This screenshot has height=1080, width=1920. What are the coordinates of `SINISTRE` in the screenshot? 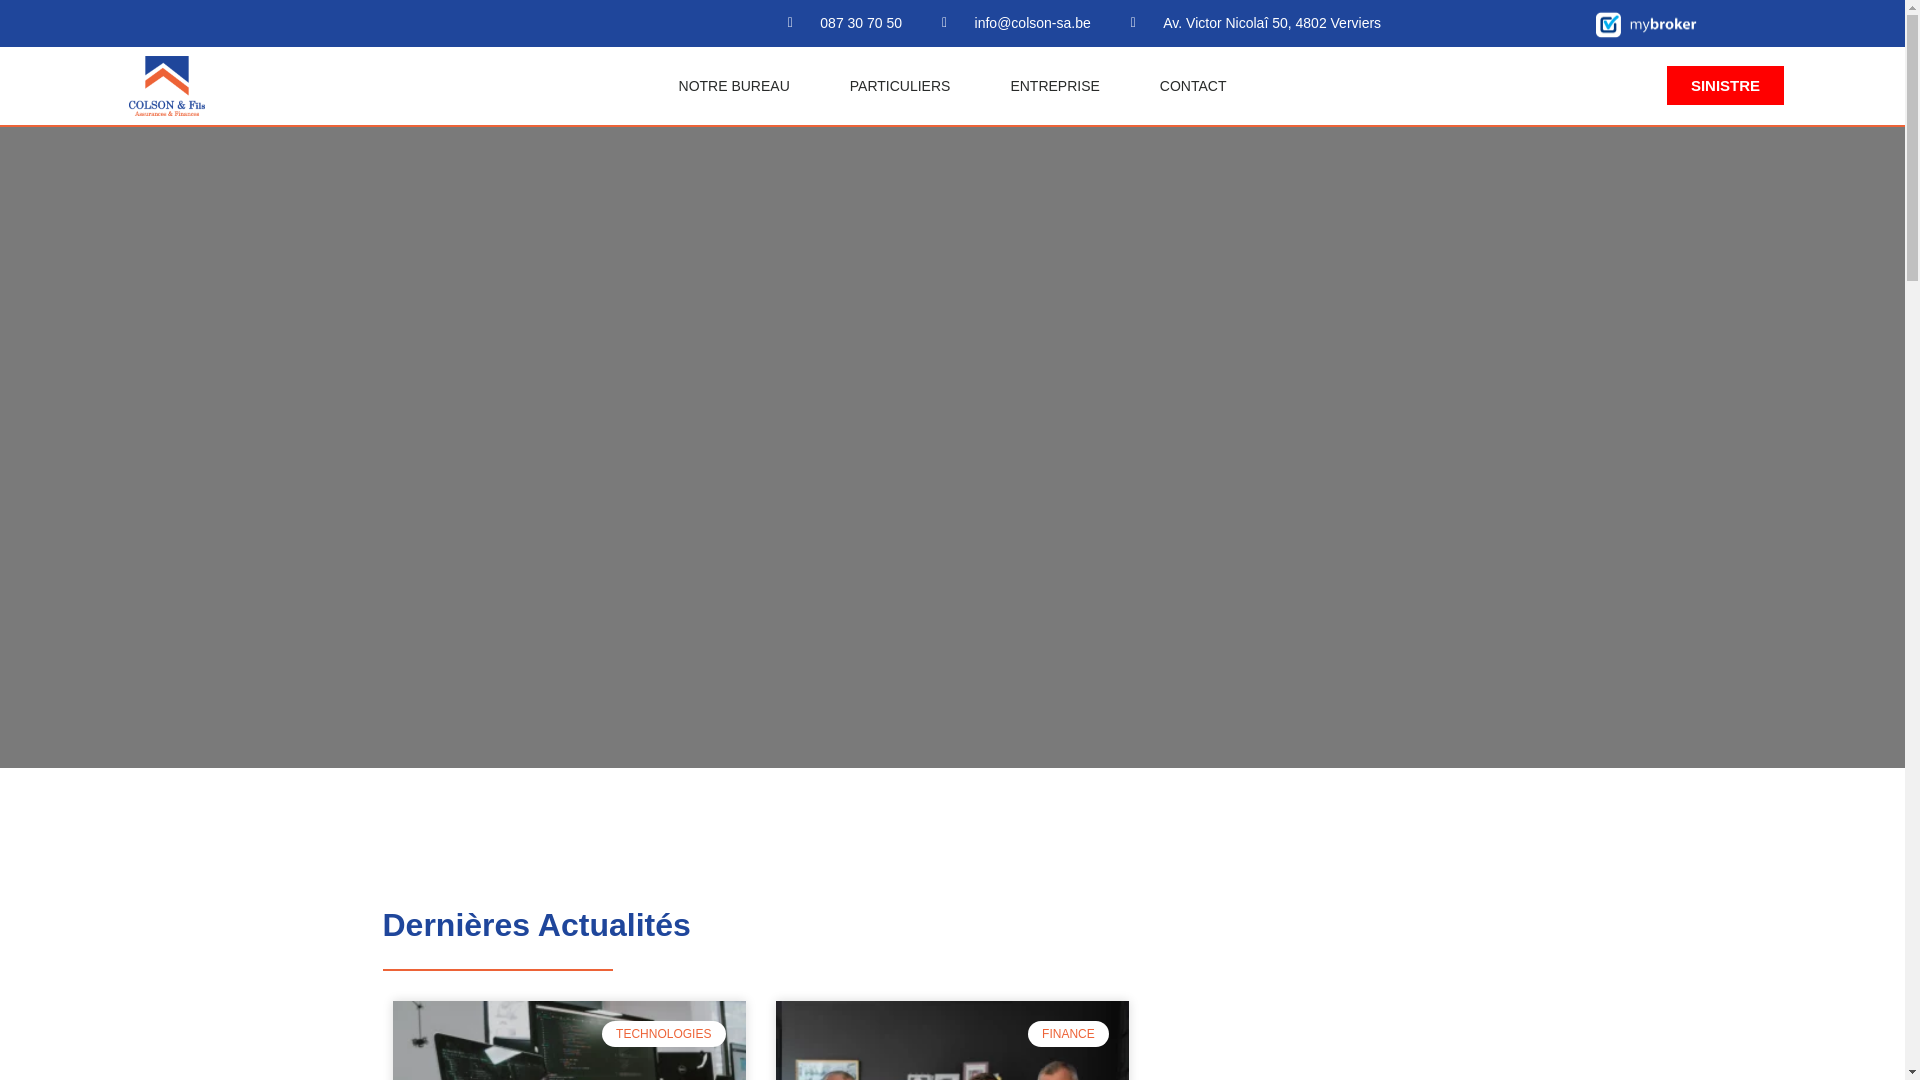 It's located at (1726, 86).